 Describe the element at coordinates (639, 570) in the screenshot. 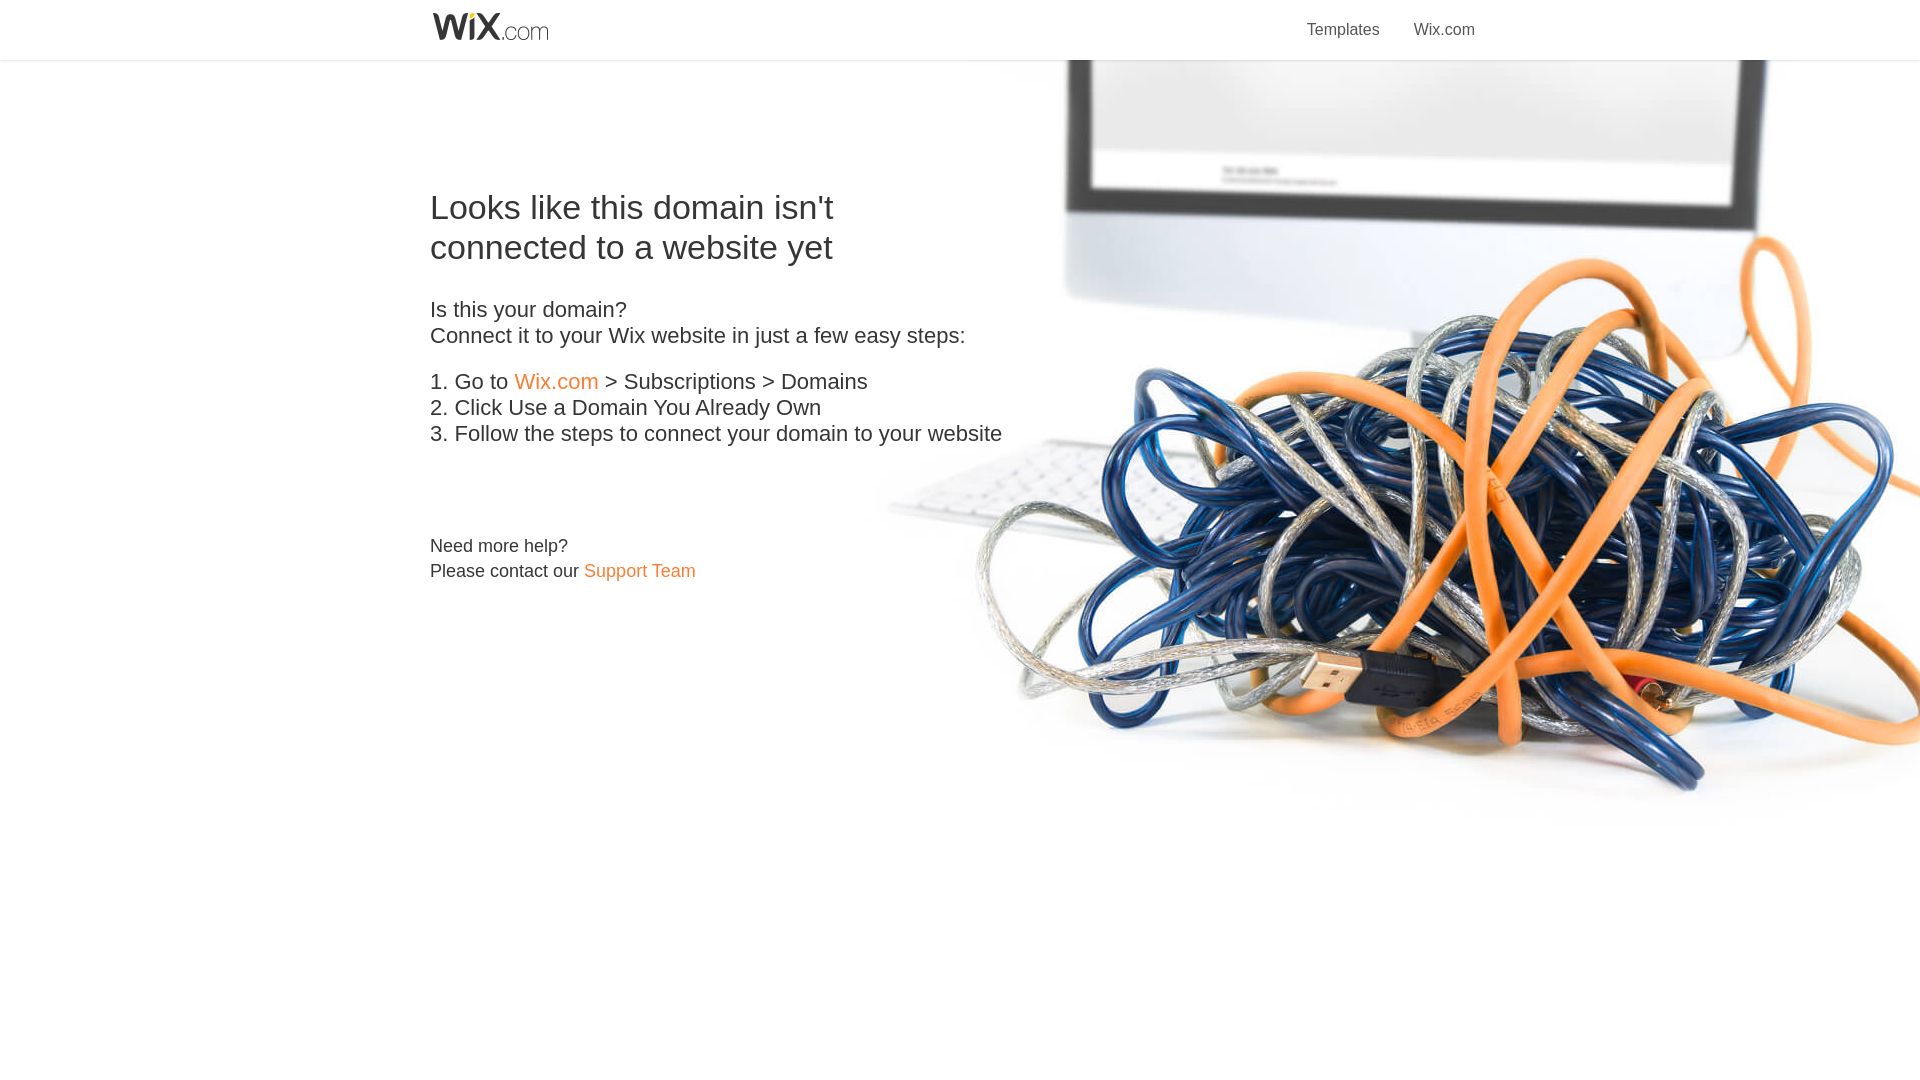

I see `Support Team` at that location.